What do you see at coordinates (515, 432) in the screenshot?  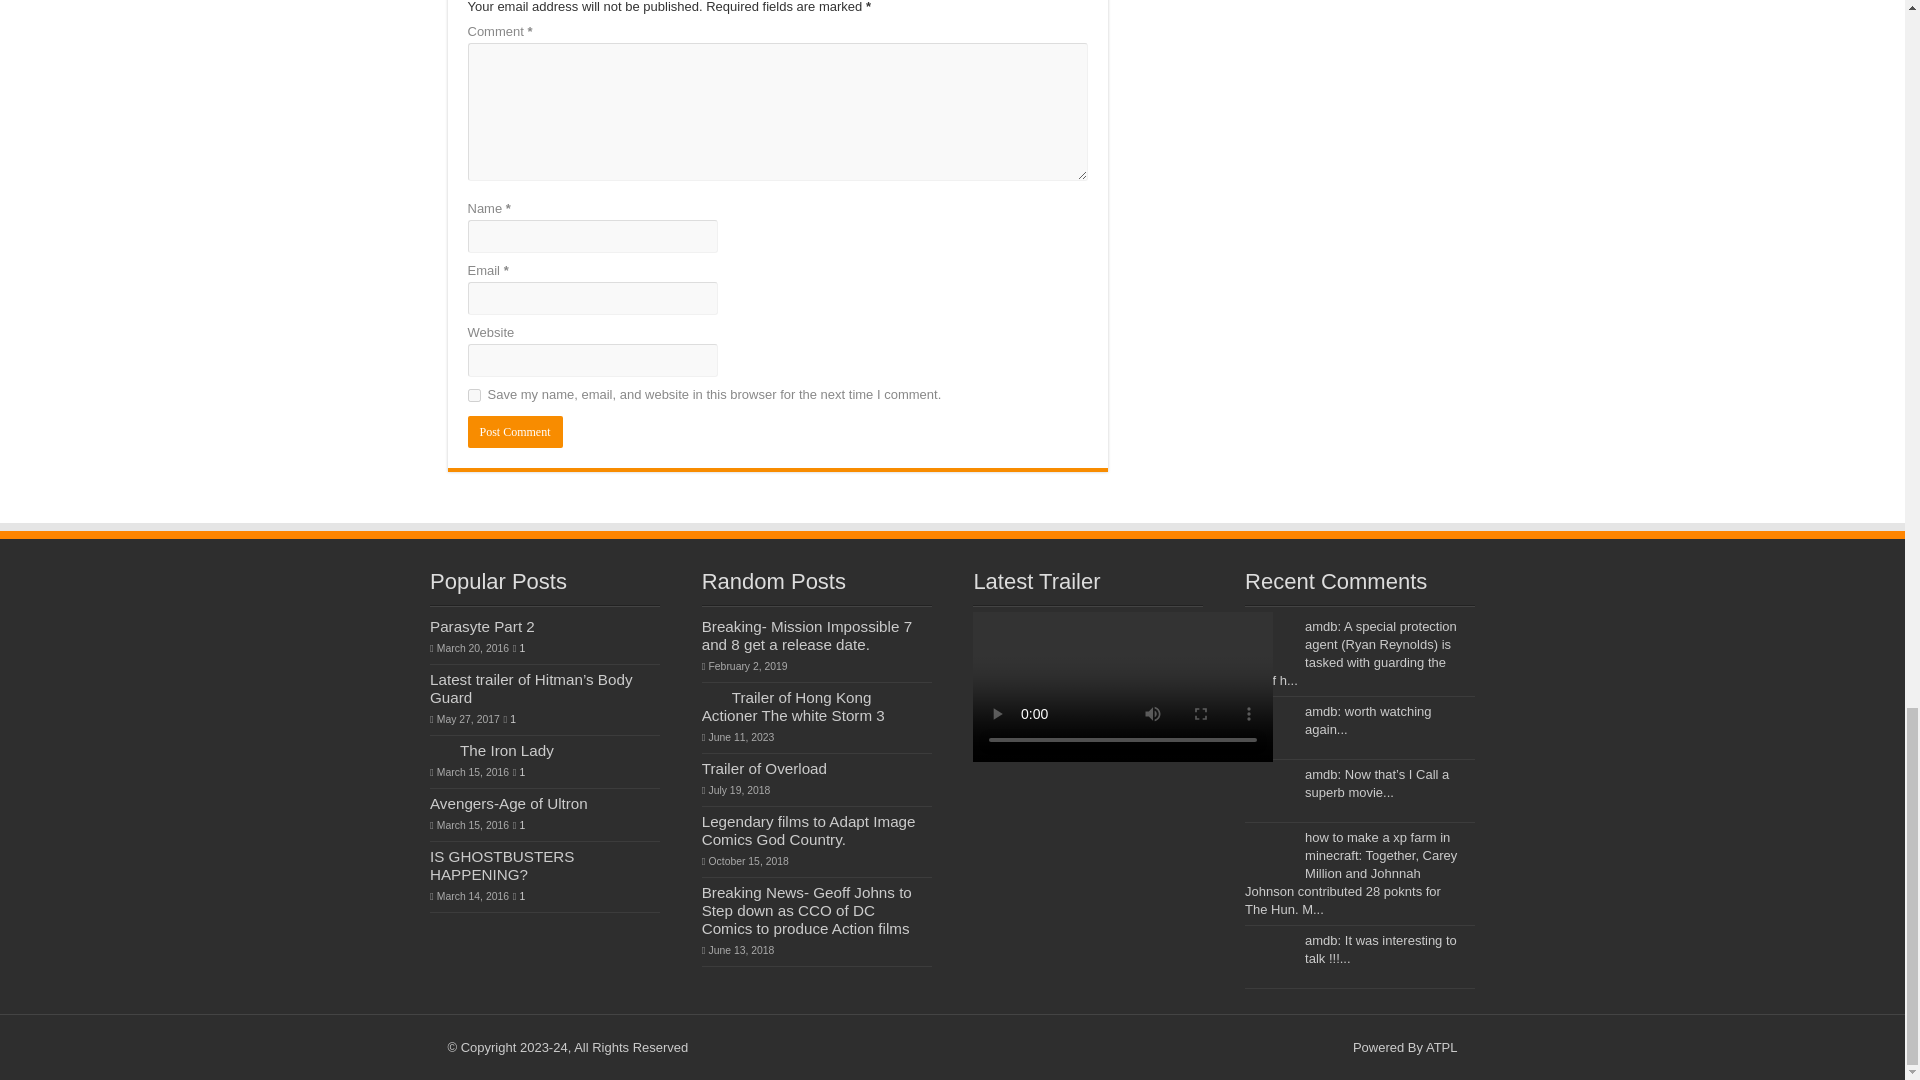 I see `Post Comment` at bounding box center [515, 432].